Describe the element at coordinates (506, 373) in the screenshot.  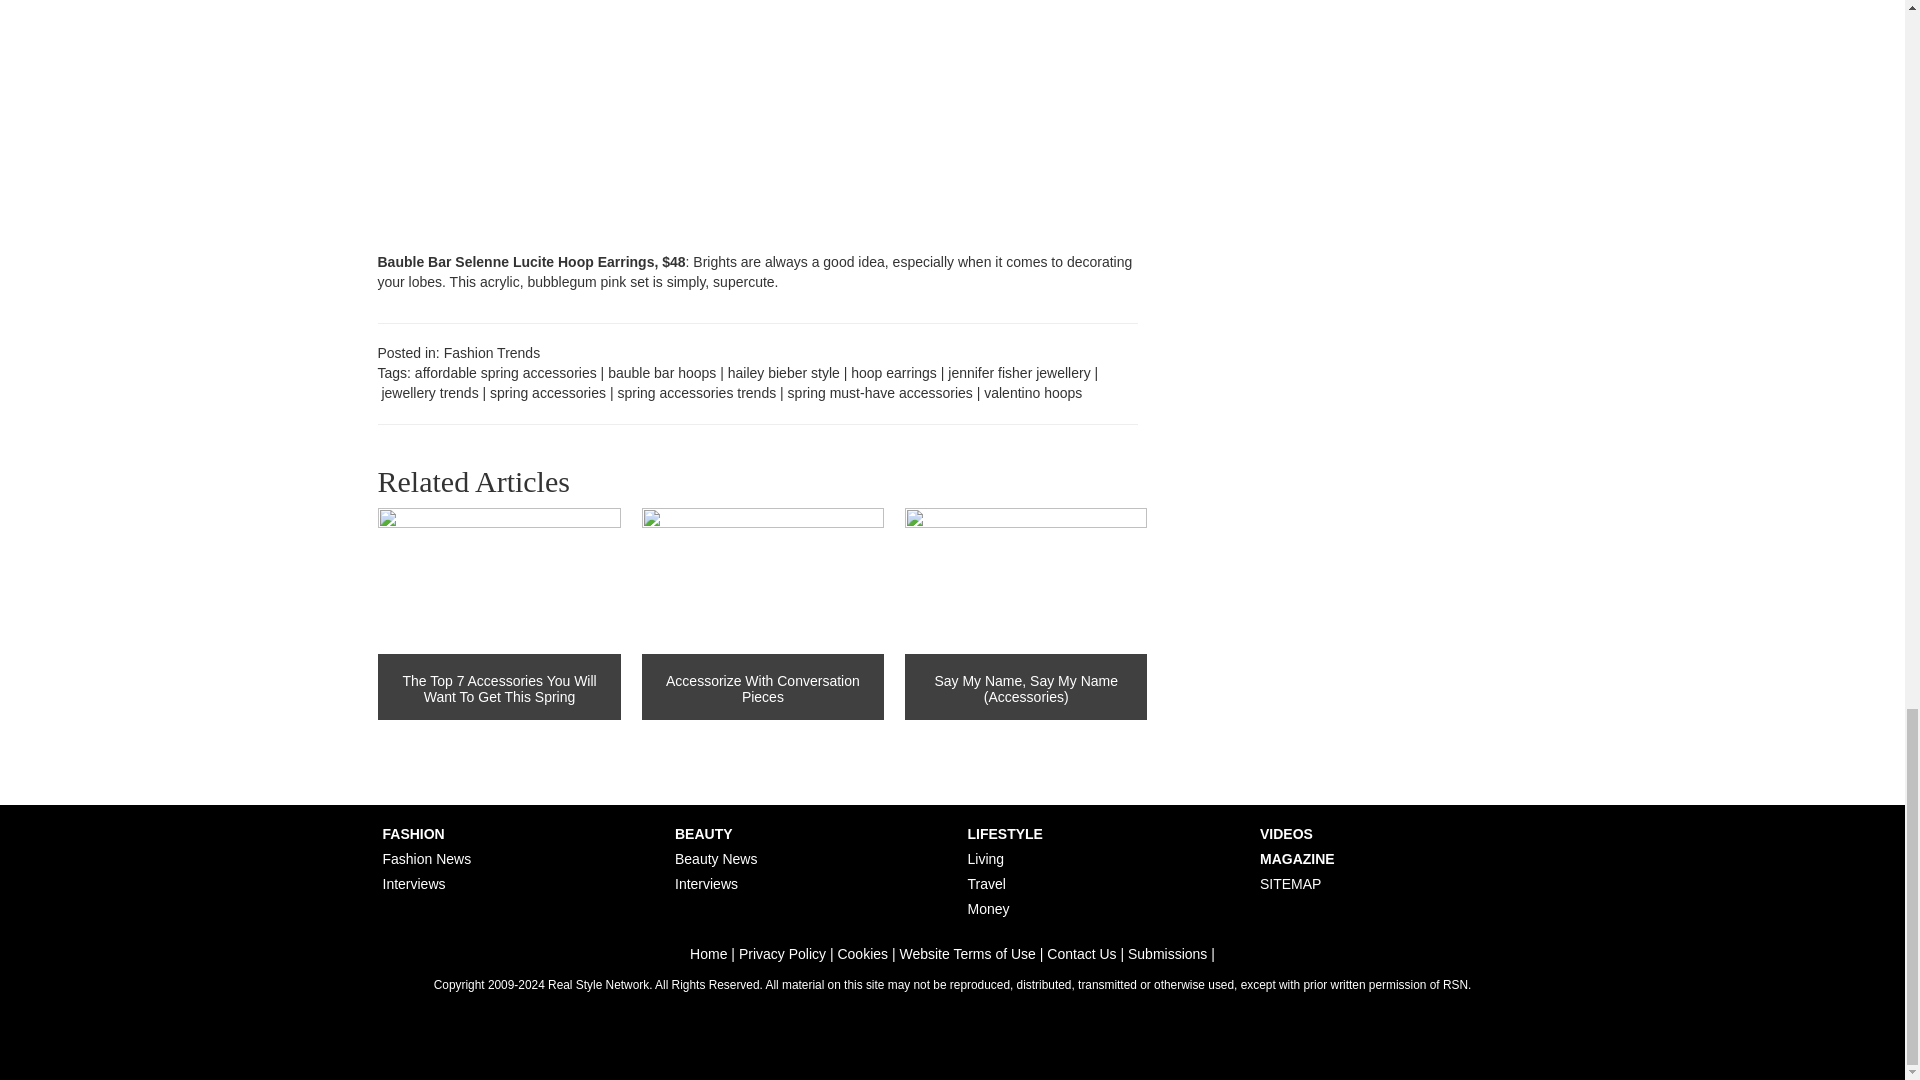
I see `affordable spring accessories` at that location.